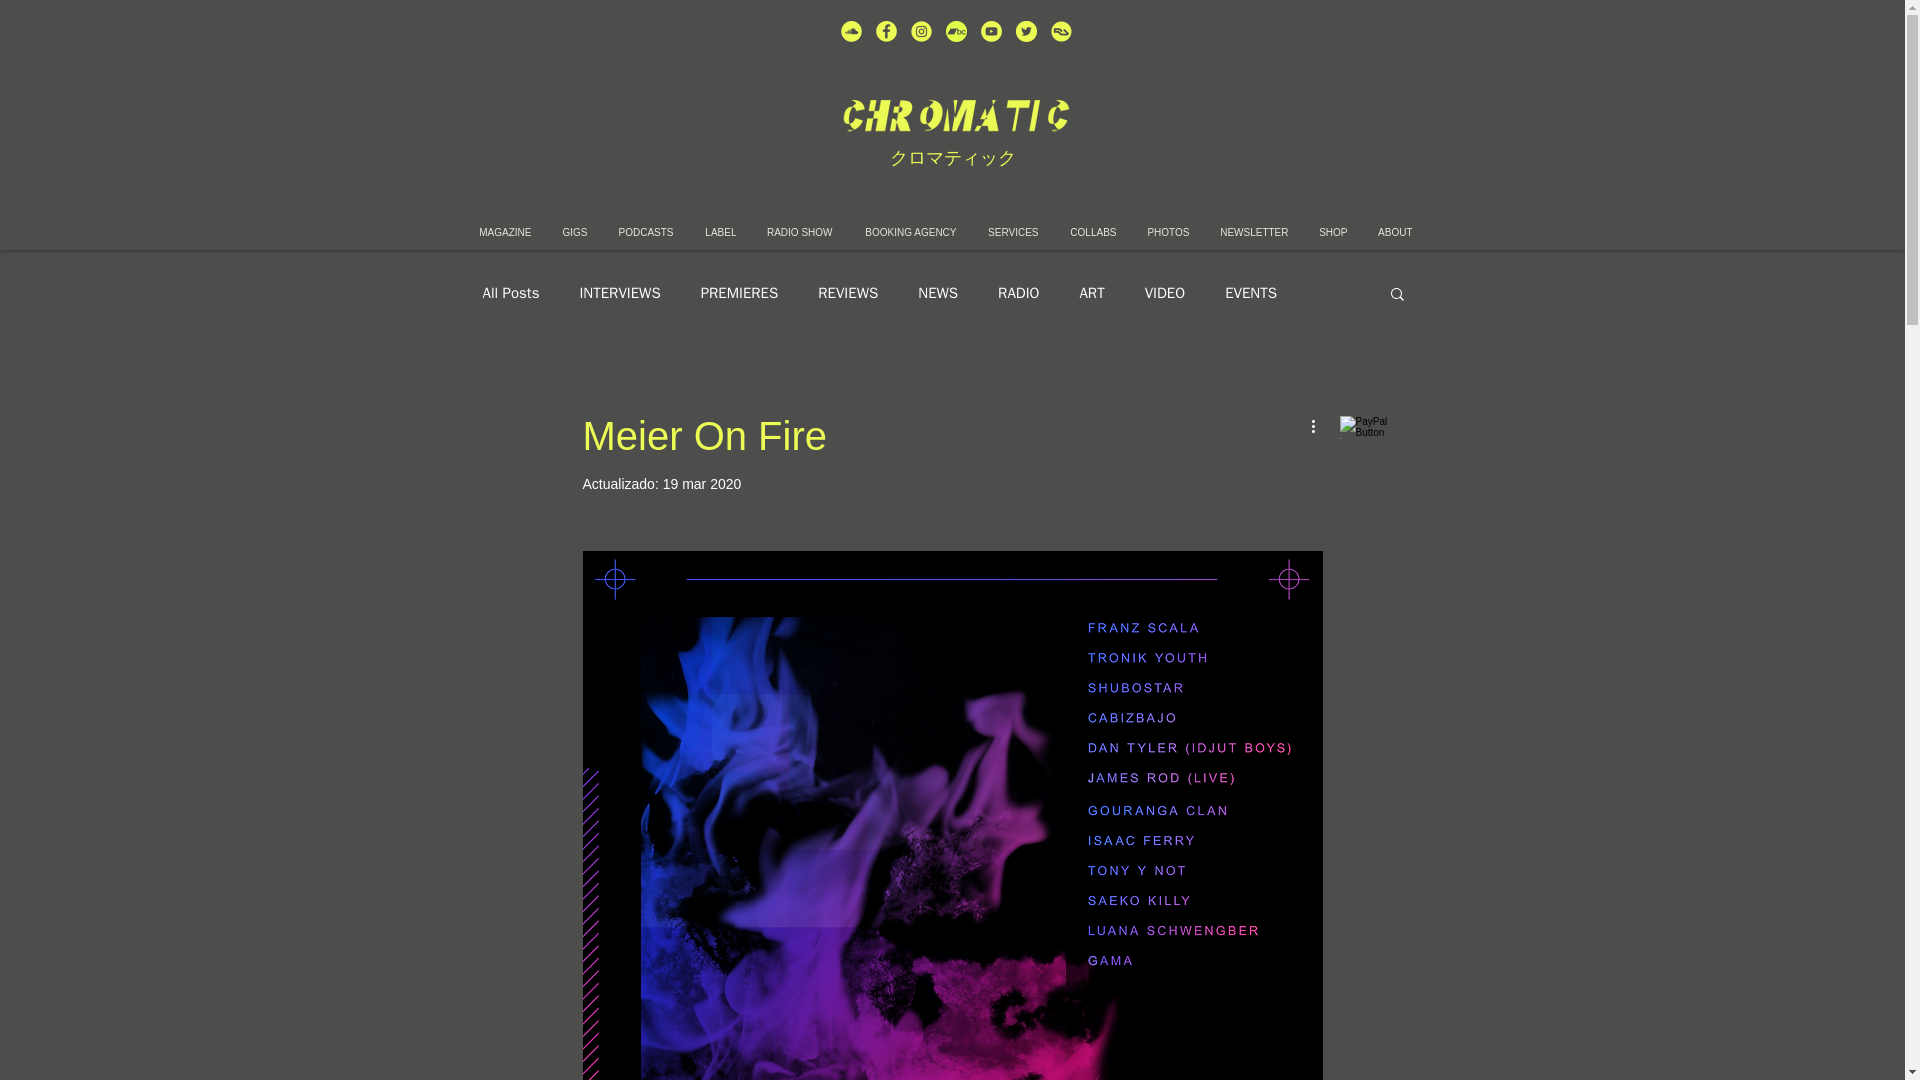  Describe the element at coordinates (1394, 232) in the screenshot. I see `ABOUT` at that location.